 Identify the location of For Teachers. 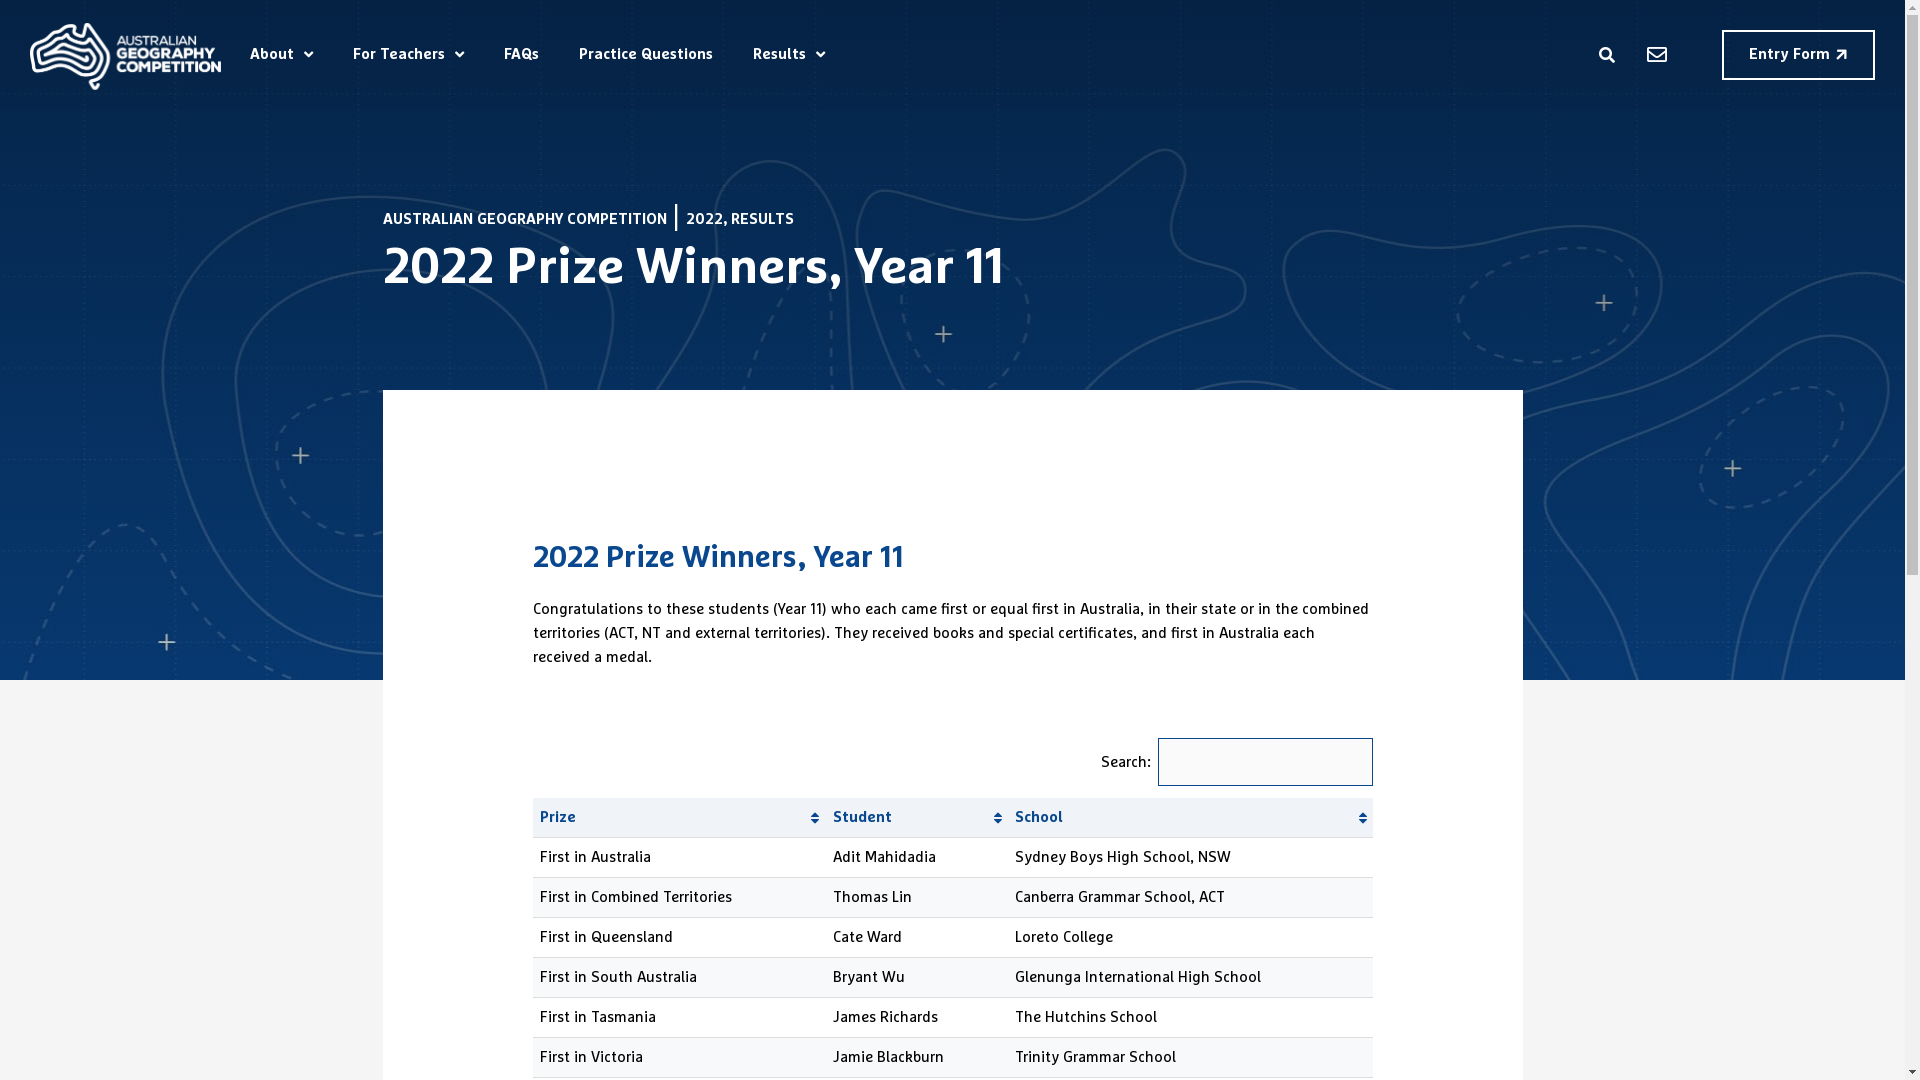
(408, 55).